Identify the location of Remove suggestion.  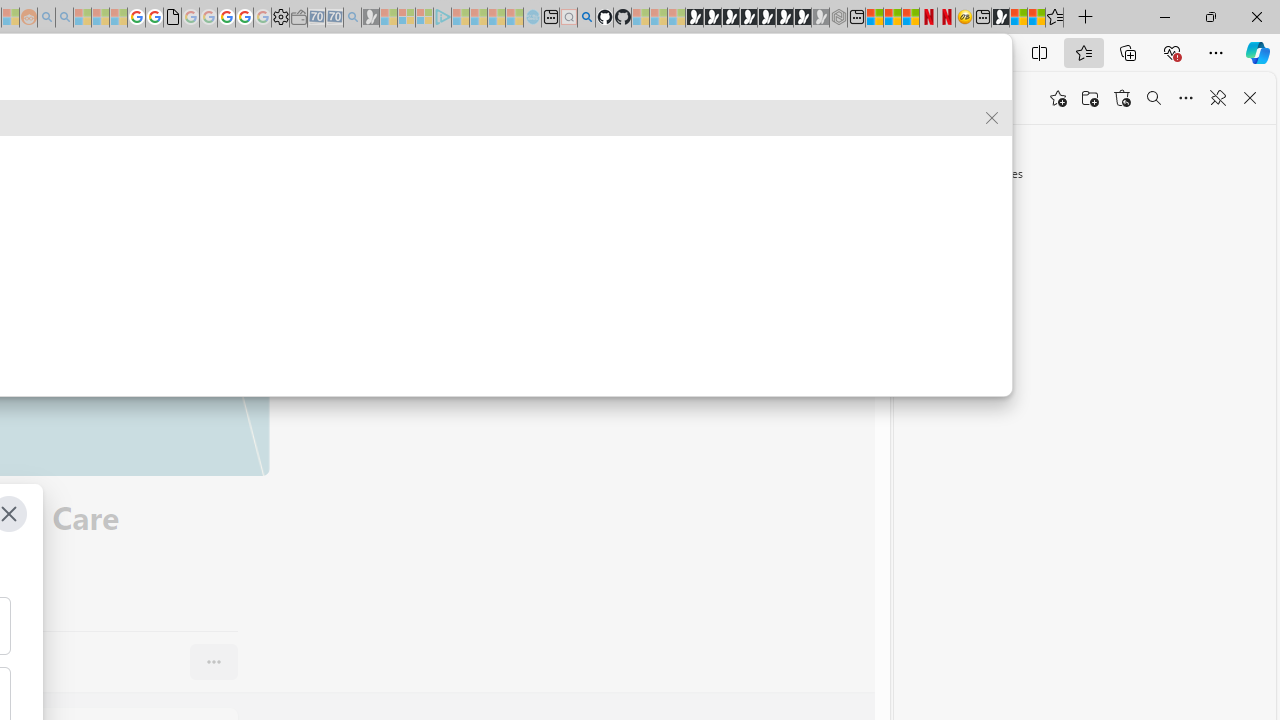
(992, 118).